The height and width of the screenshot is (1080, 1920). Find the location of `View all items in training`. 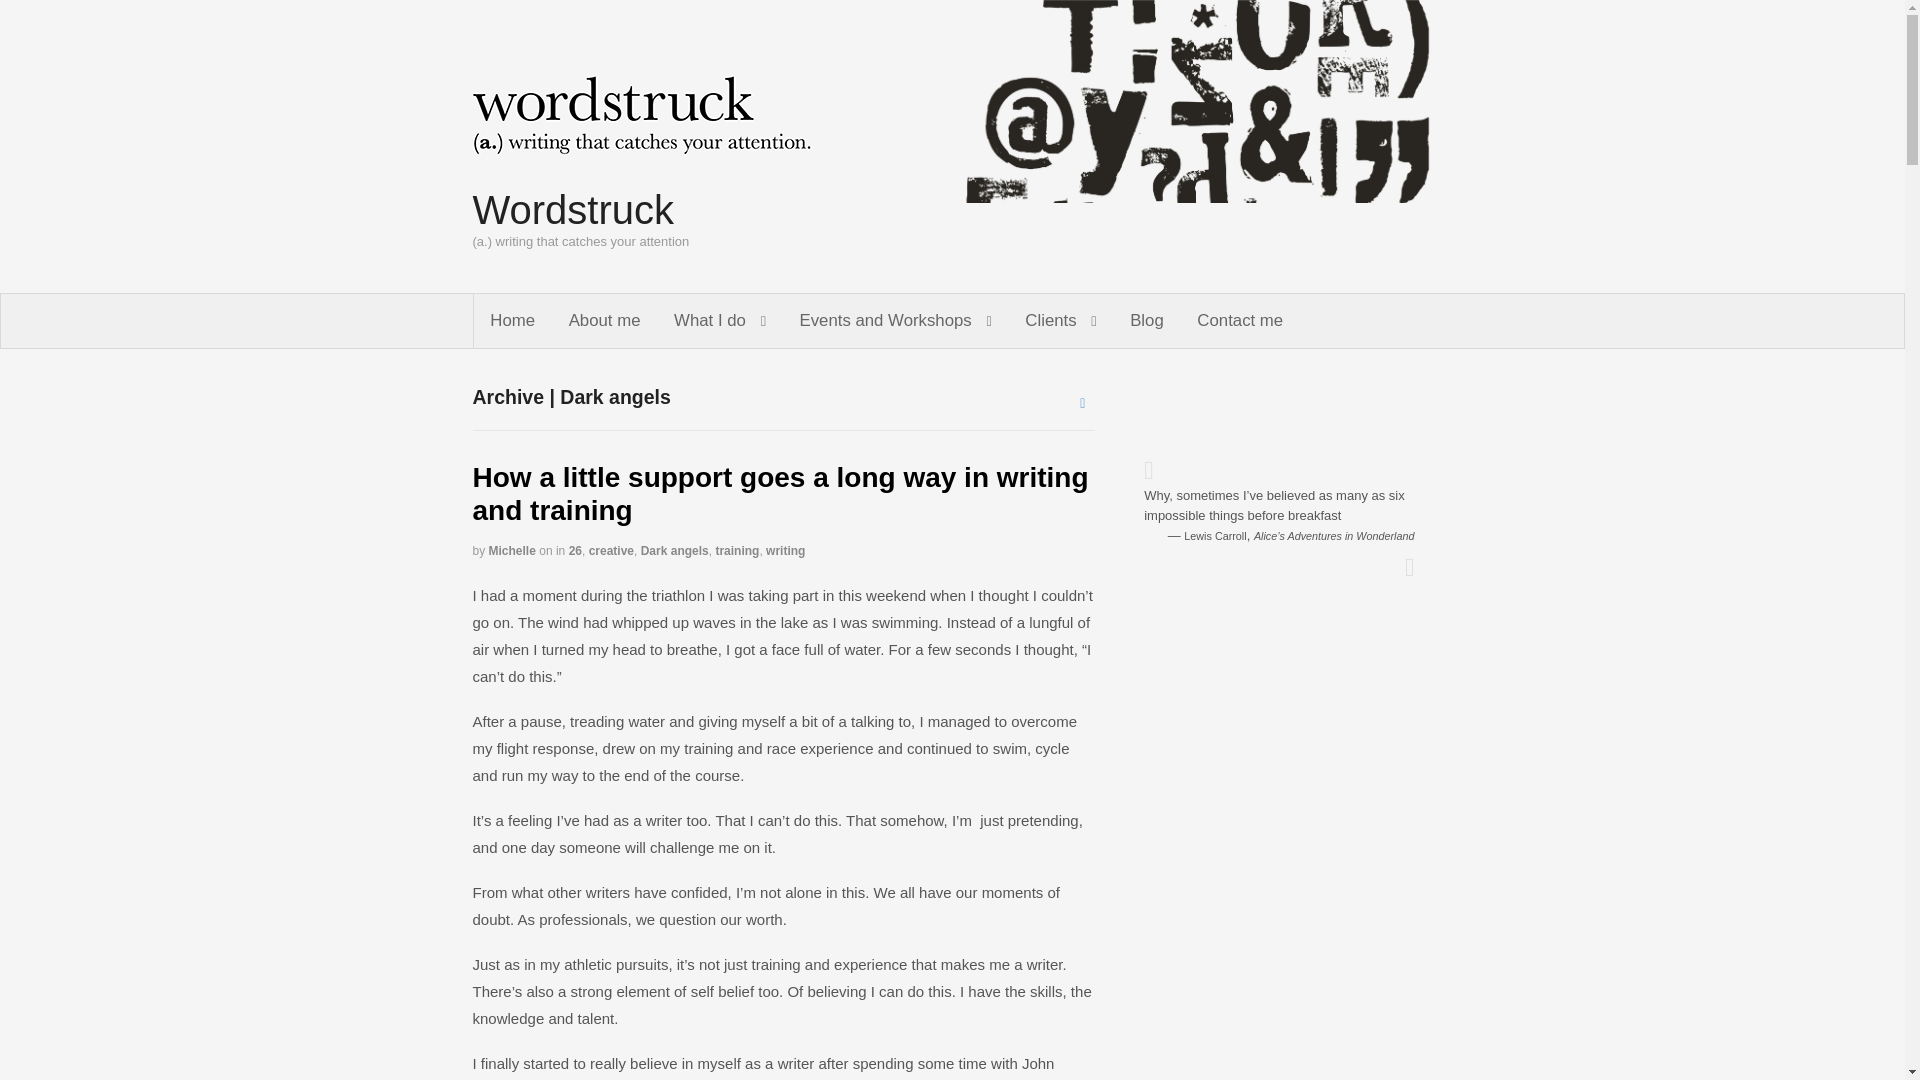

View all items in training is located at coordinates (736, 551).